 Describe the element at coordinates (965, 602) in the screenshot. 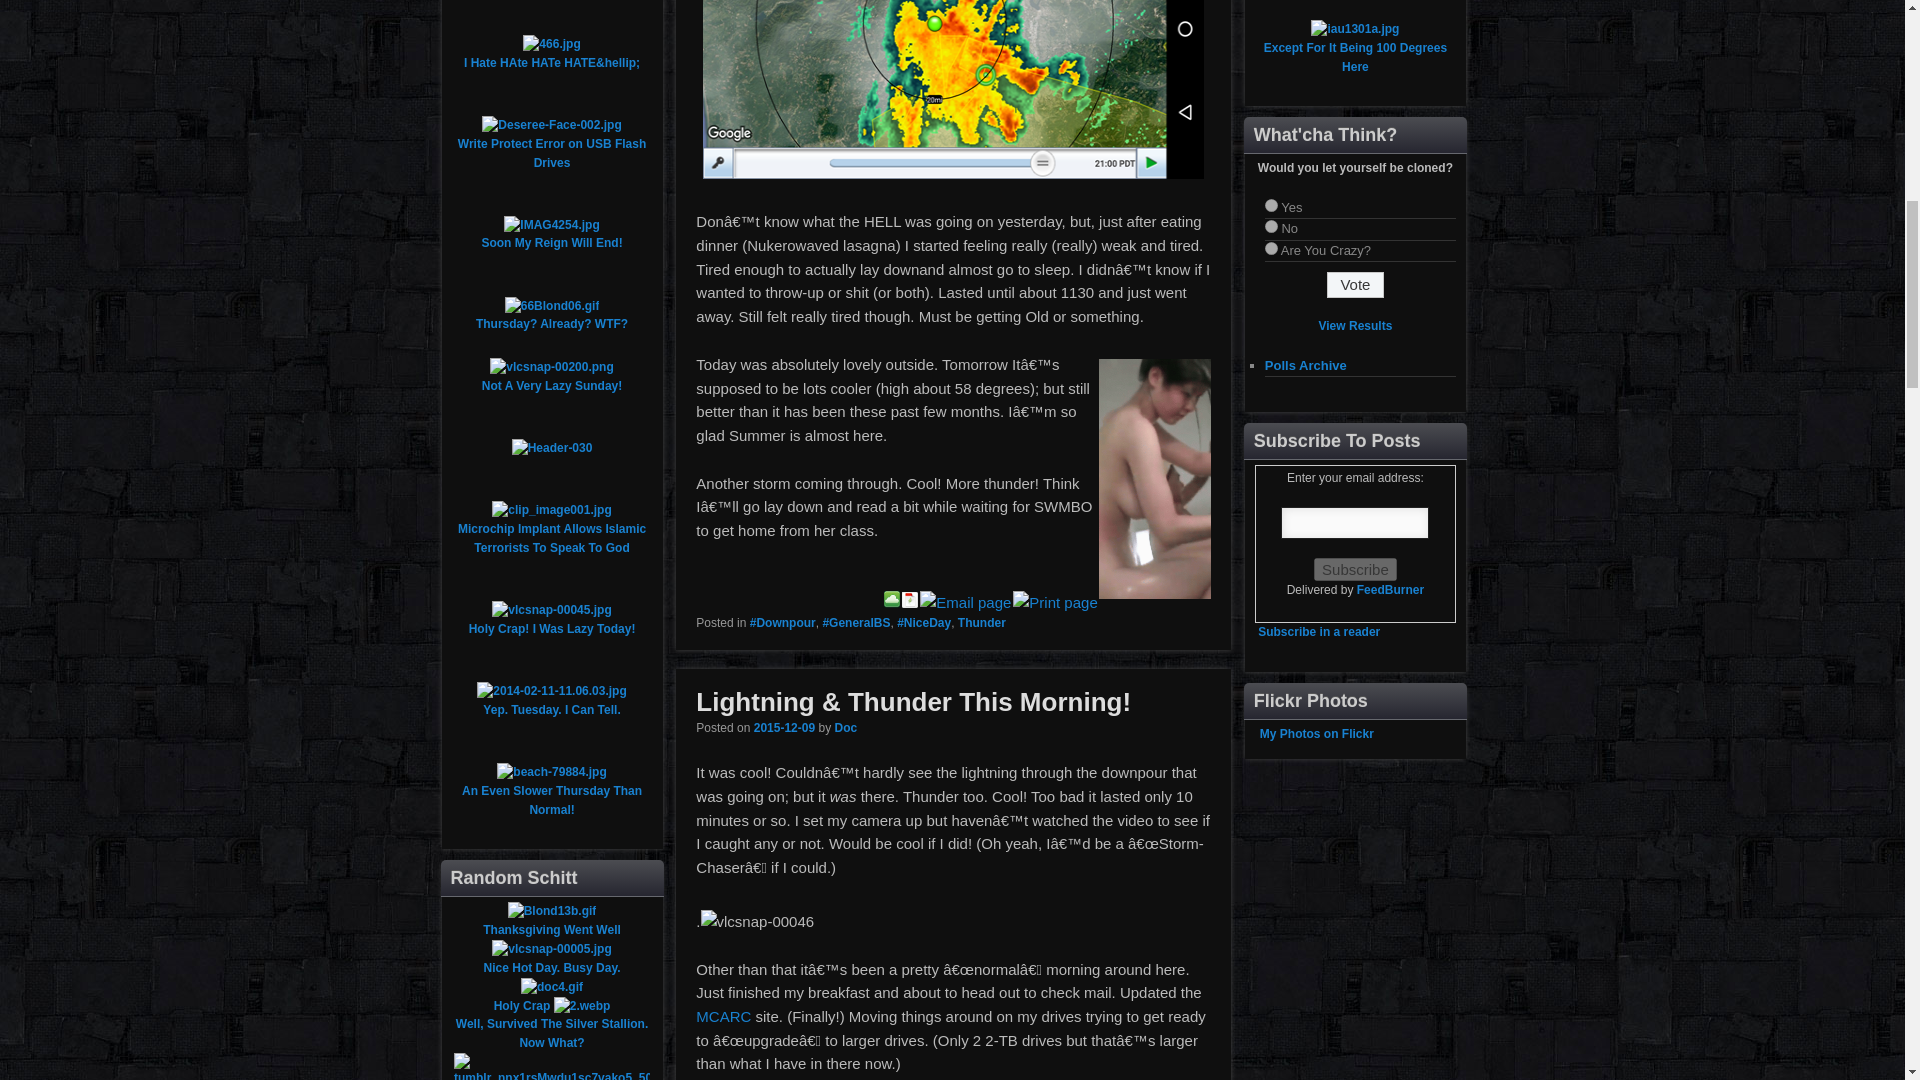

I see `Email page` at that location.